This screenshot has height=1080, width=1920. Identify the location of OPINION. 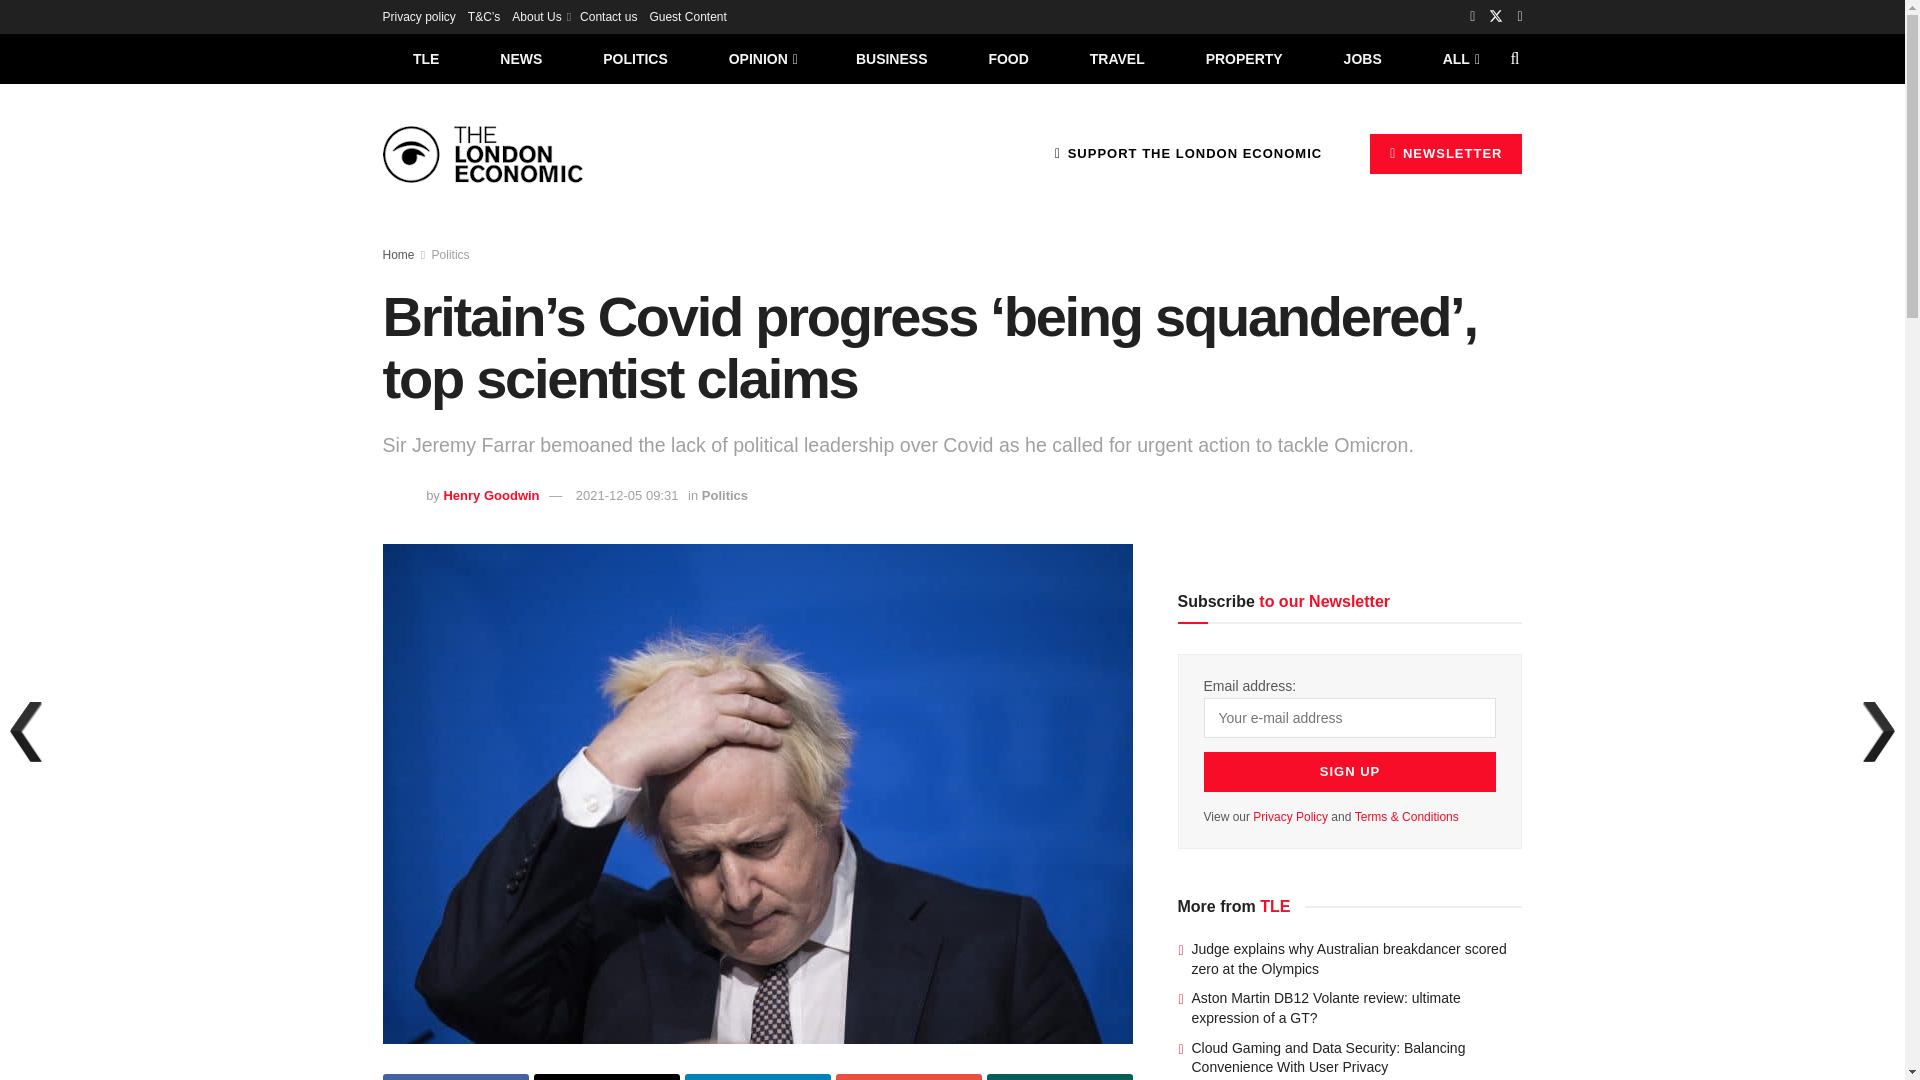
(762, 58).